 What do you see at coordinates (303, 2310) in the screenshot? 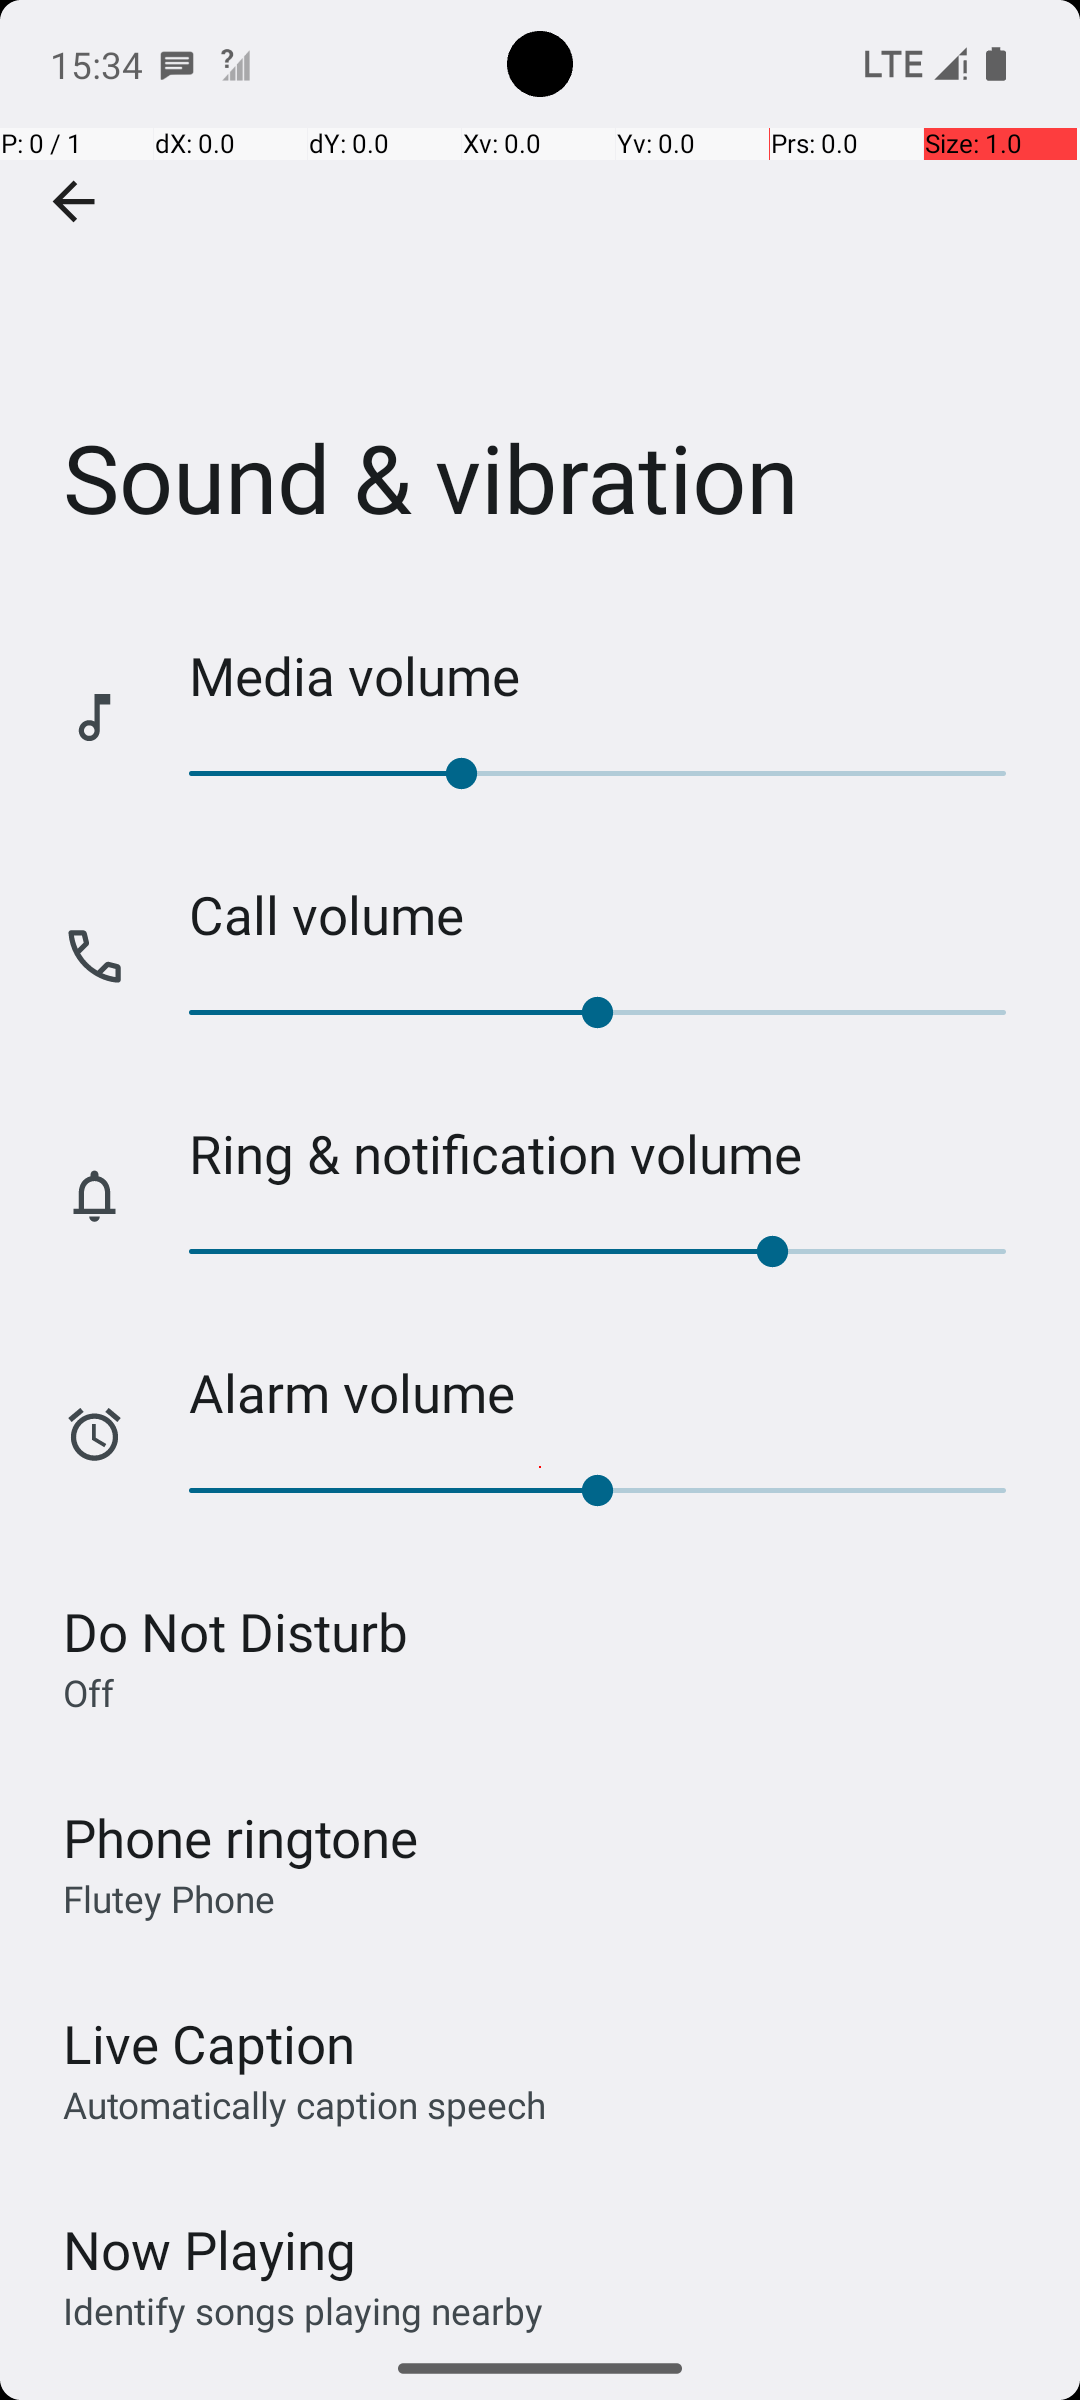
I see `Identify songs playing nearby` at bounding box center [303, 2310].